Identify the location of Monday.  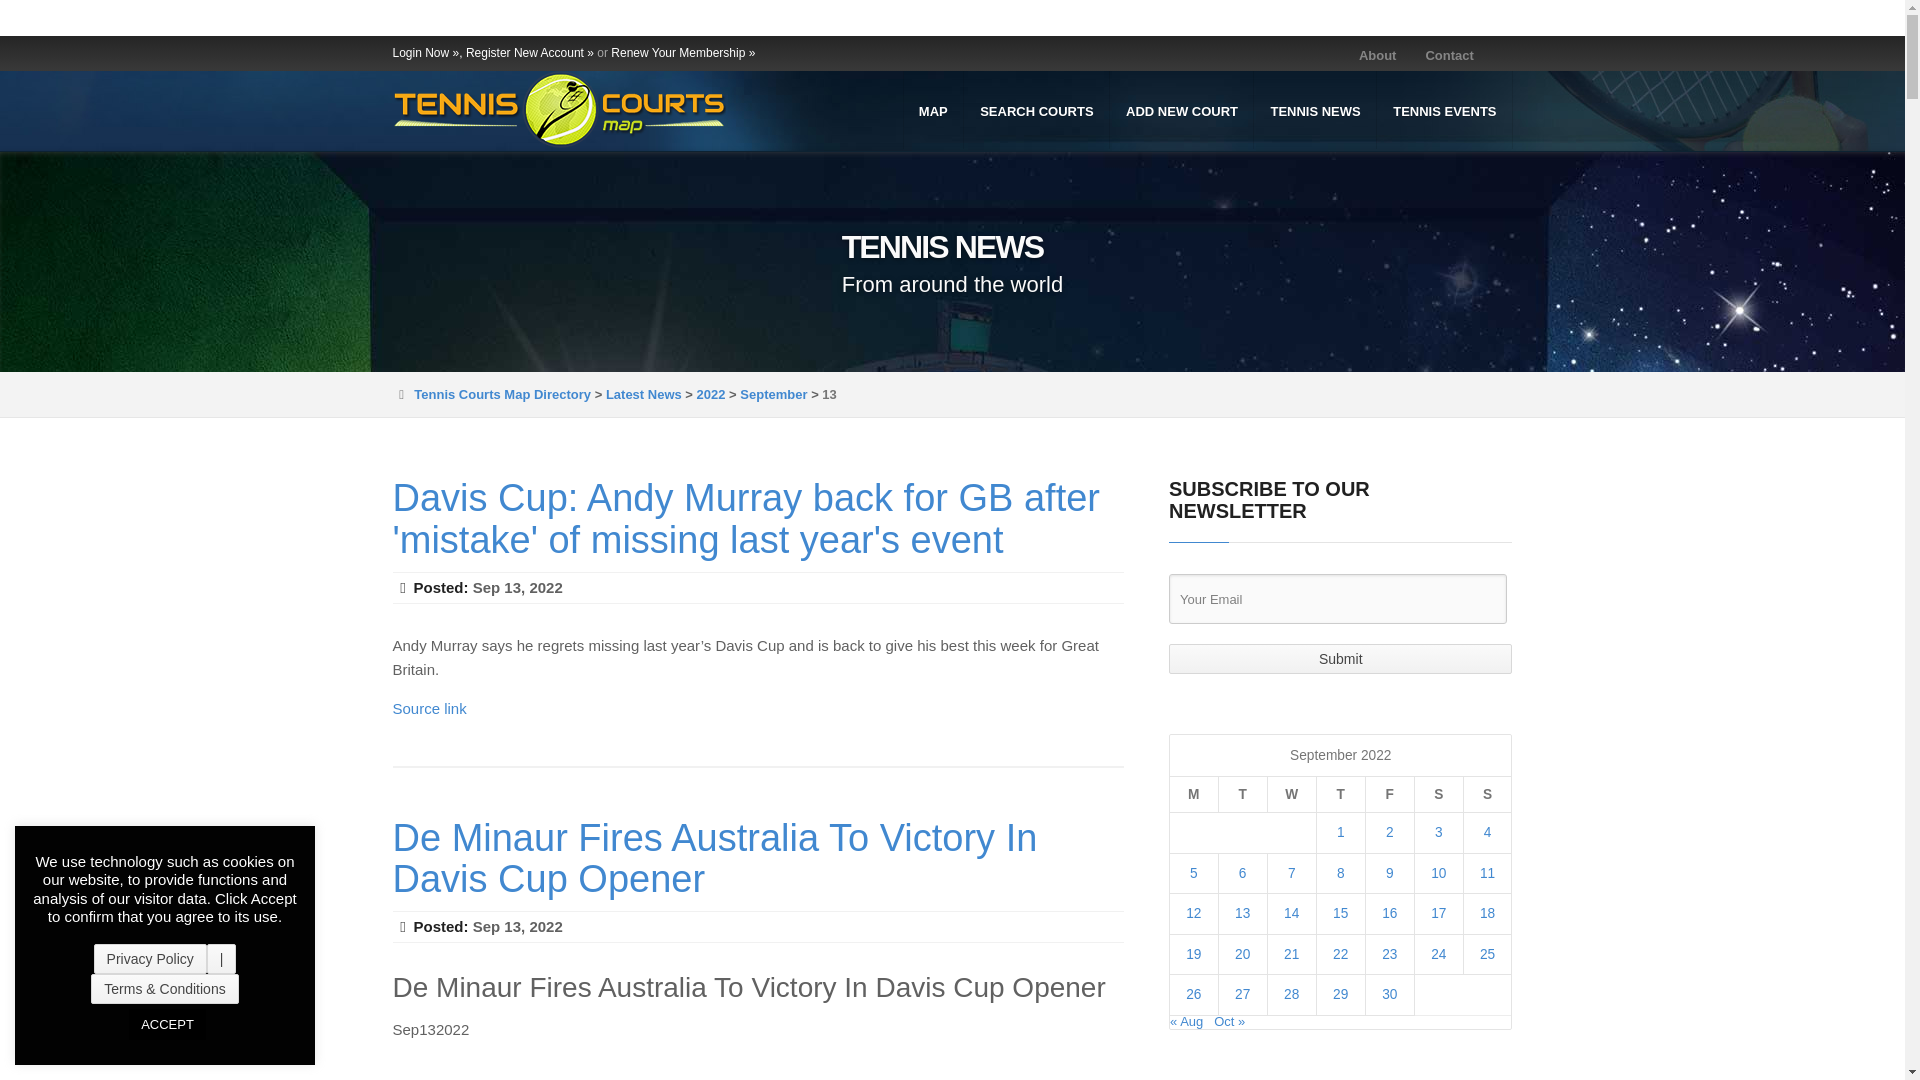
(1193, 794).